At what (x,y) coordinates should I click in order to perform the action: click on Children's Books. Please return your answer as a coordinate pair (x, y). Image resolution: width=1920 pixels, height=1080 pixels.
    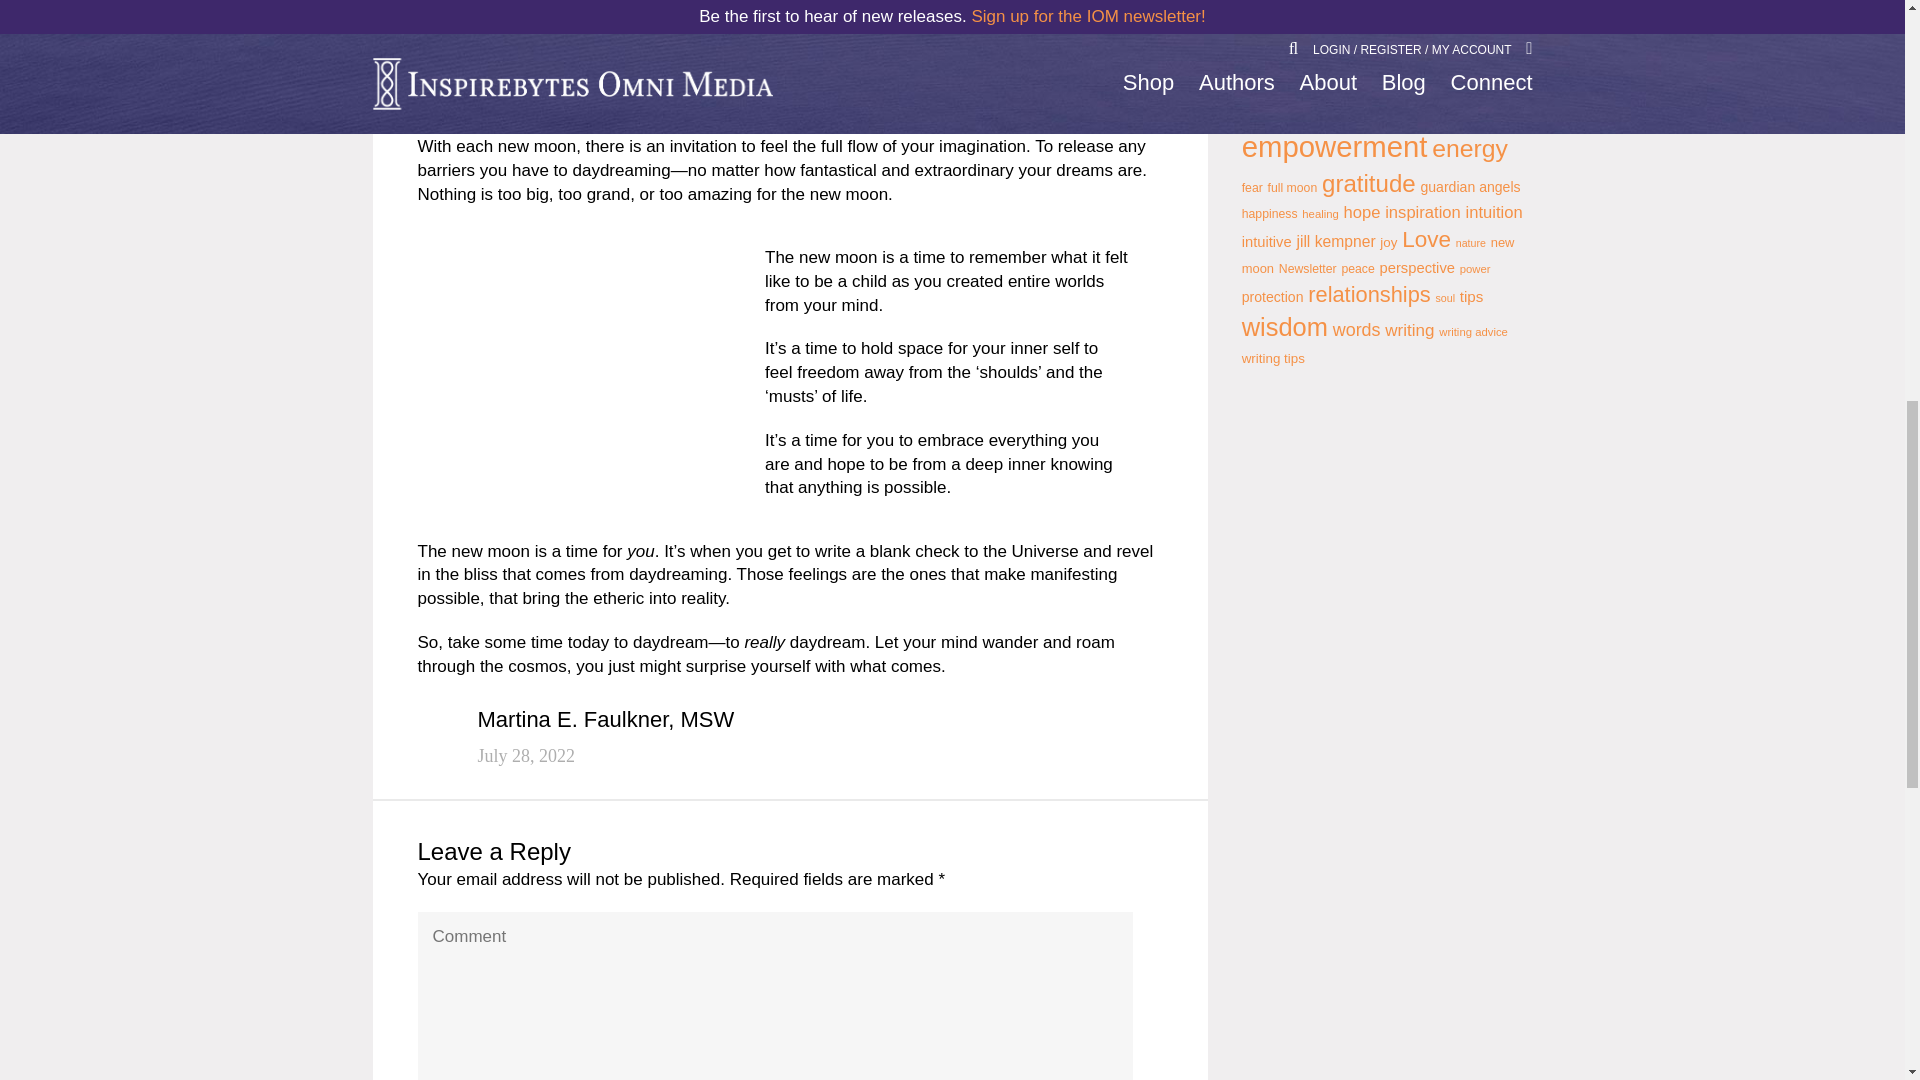
    Looking at the image, I should click on (1304, 86).